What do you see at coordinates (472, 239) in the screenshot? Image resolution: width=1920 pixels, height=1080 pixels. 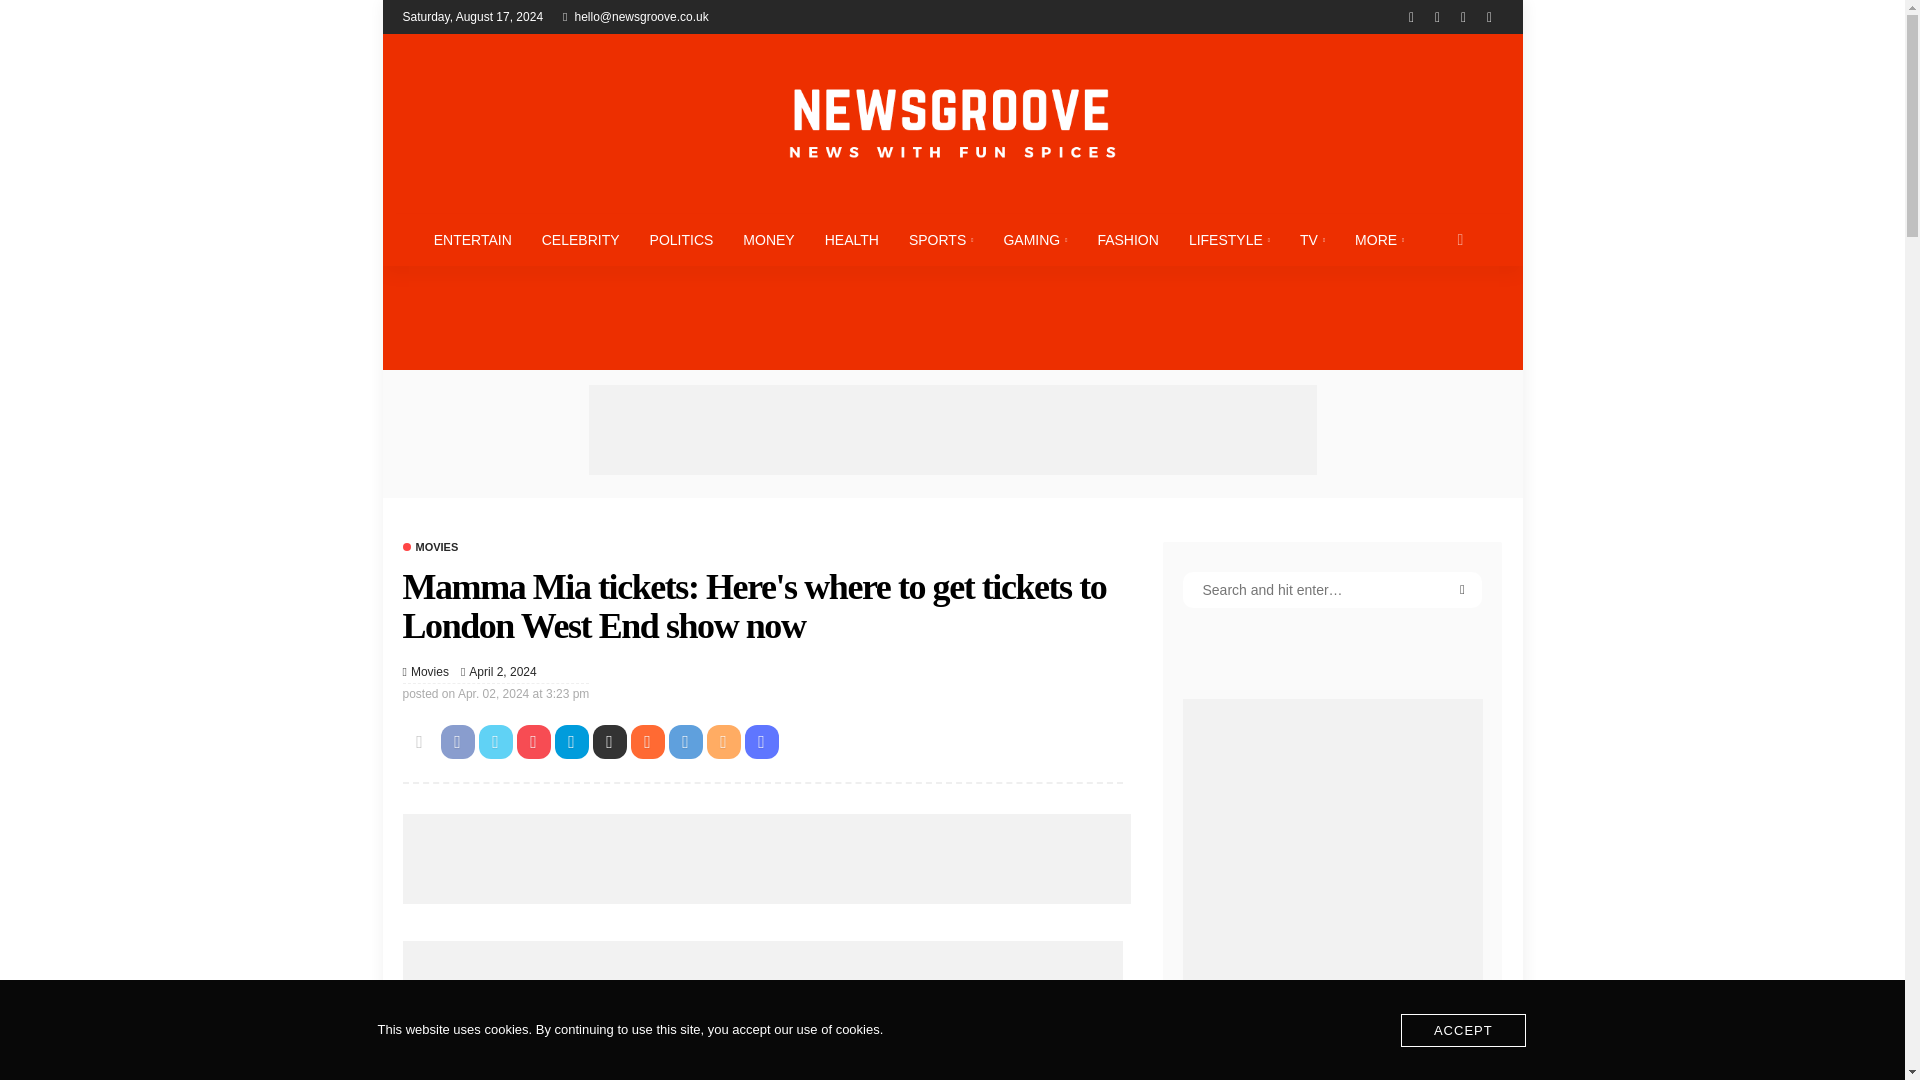 I see `ENTERTAIN` at bounding box center [472, 239].